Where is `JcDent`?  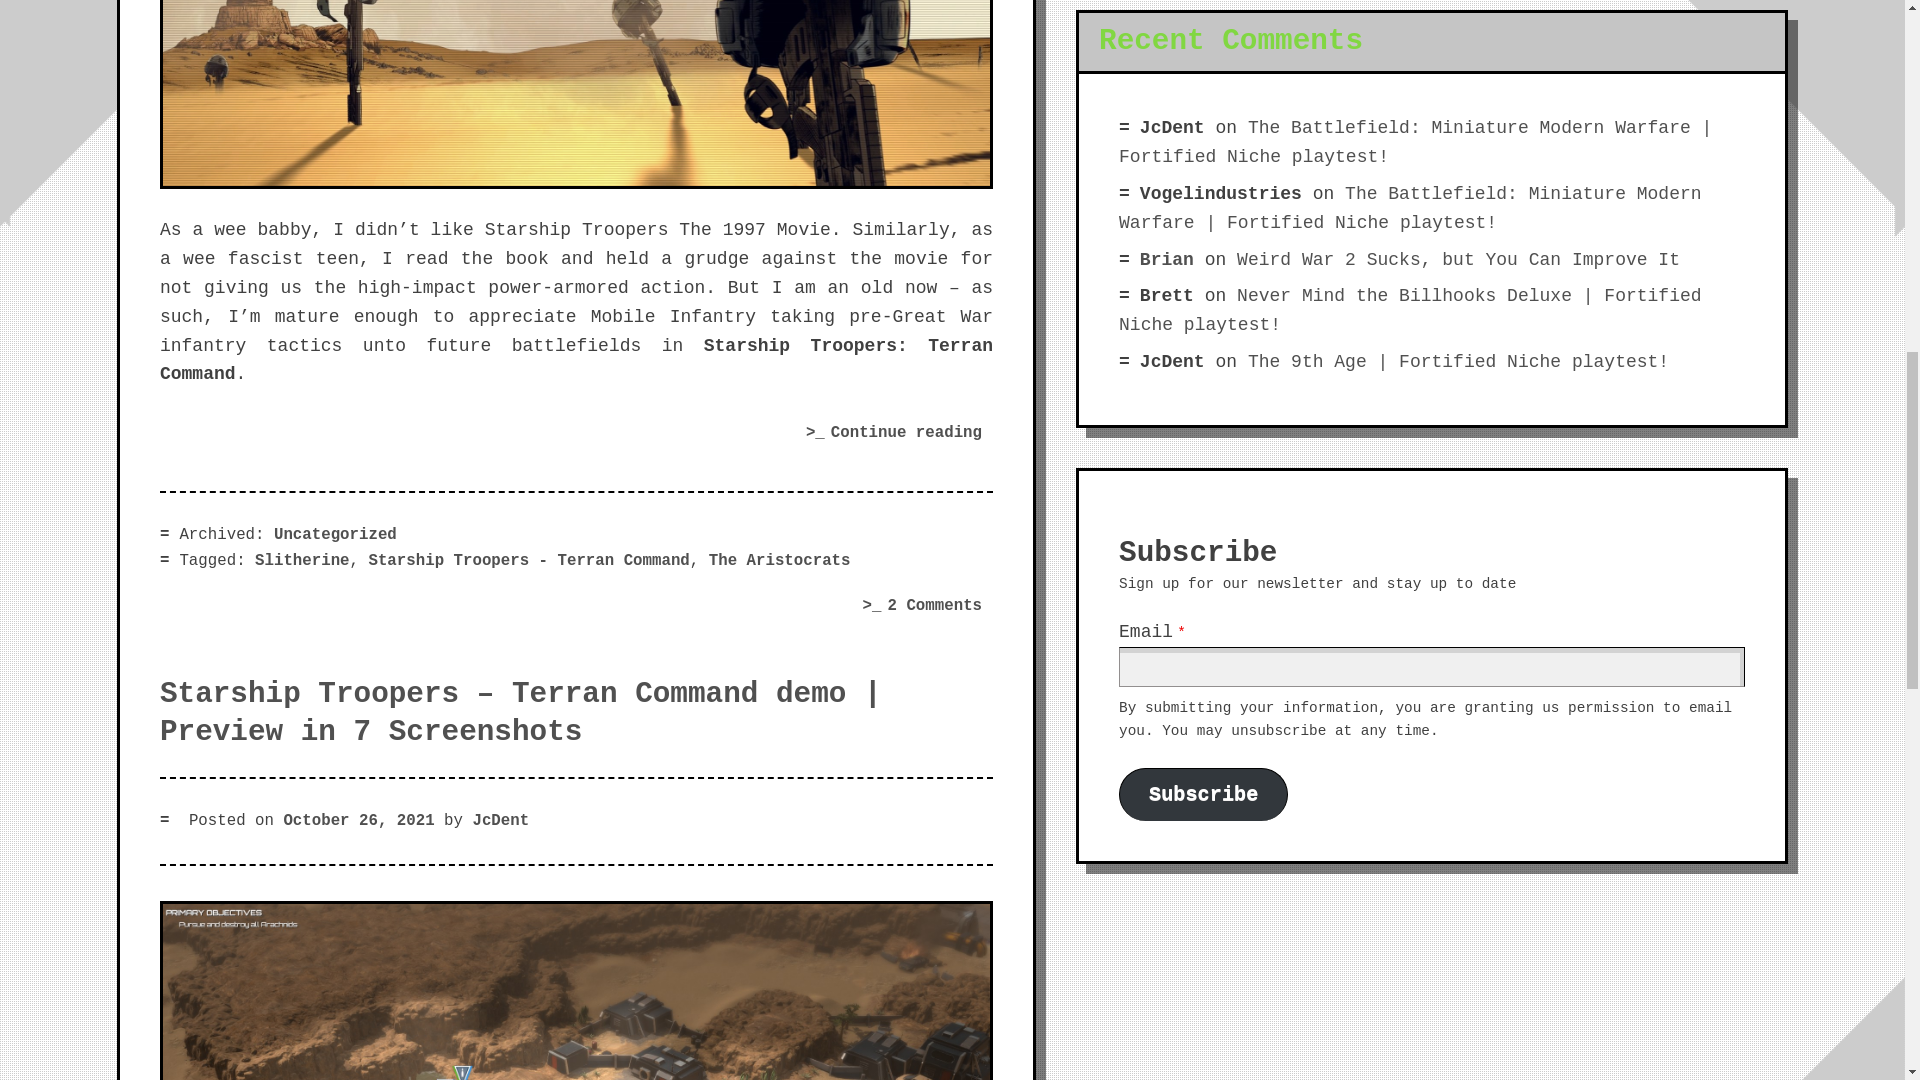
JcDent is located at coordinates (500, 821).